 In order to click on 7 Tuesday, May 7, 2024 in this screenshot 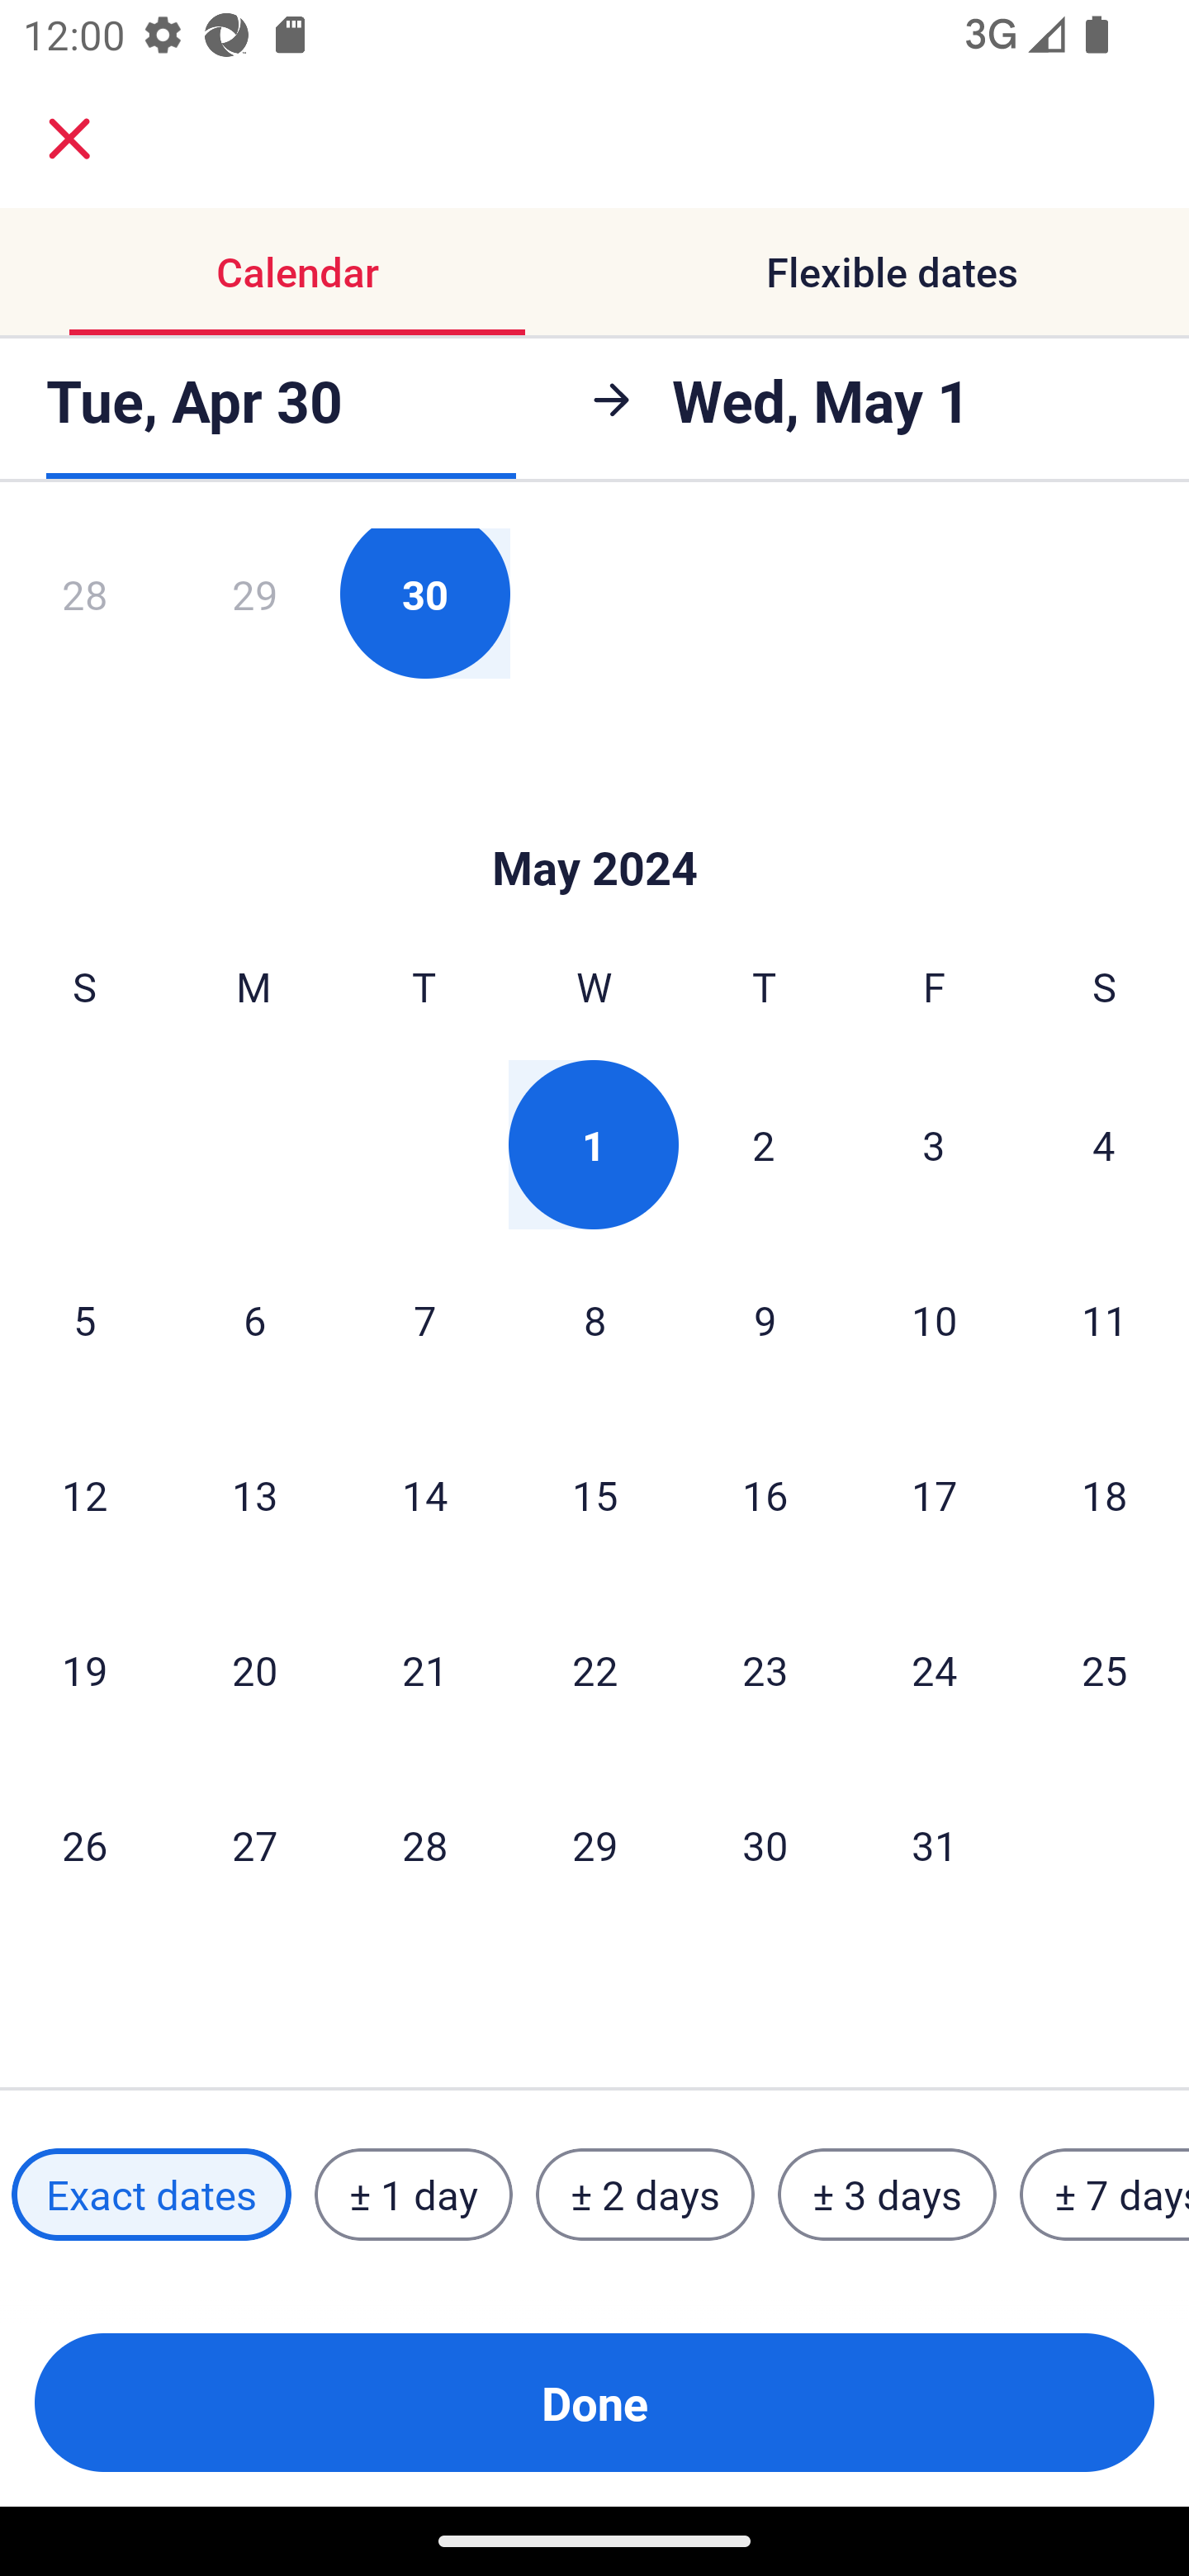, I will do `click(424, 1319)`.